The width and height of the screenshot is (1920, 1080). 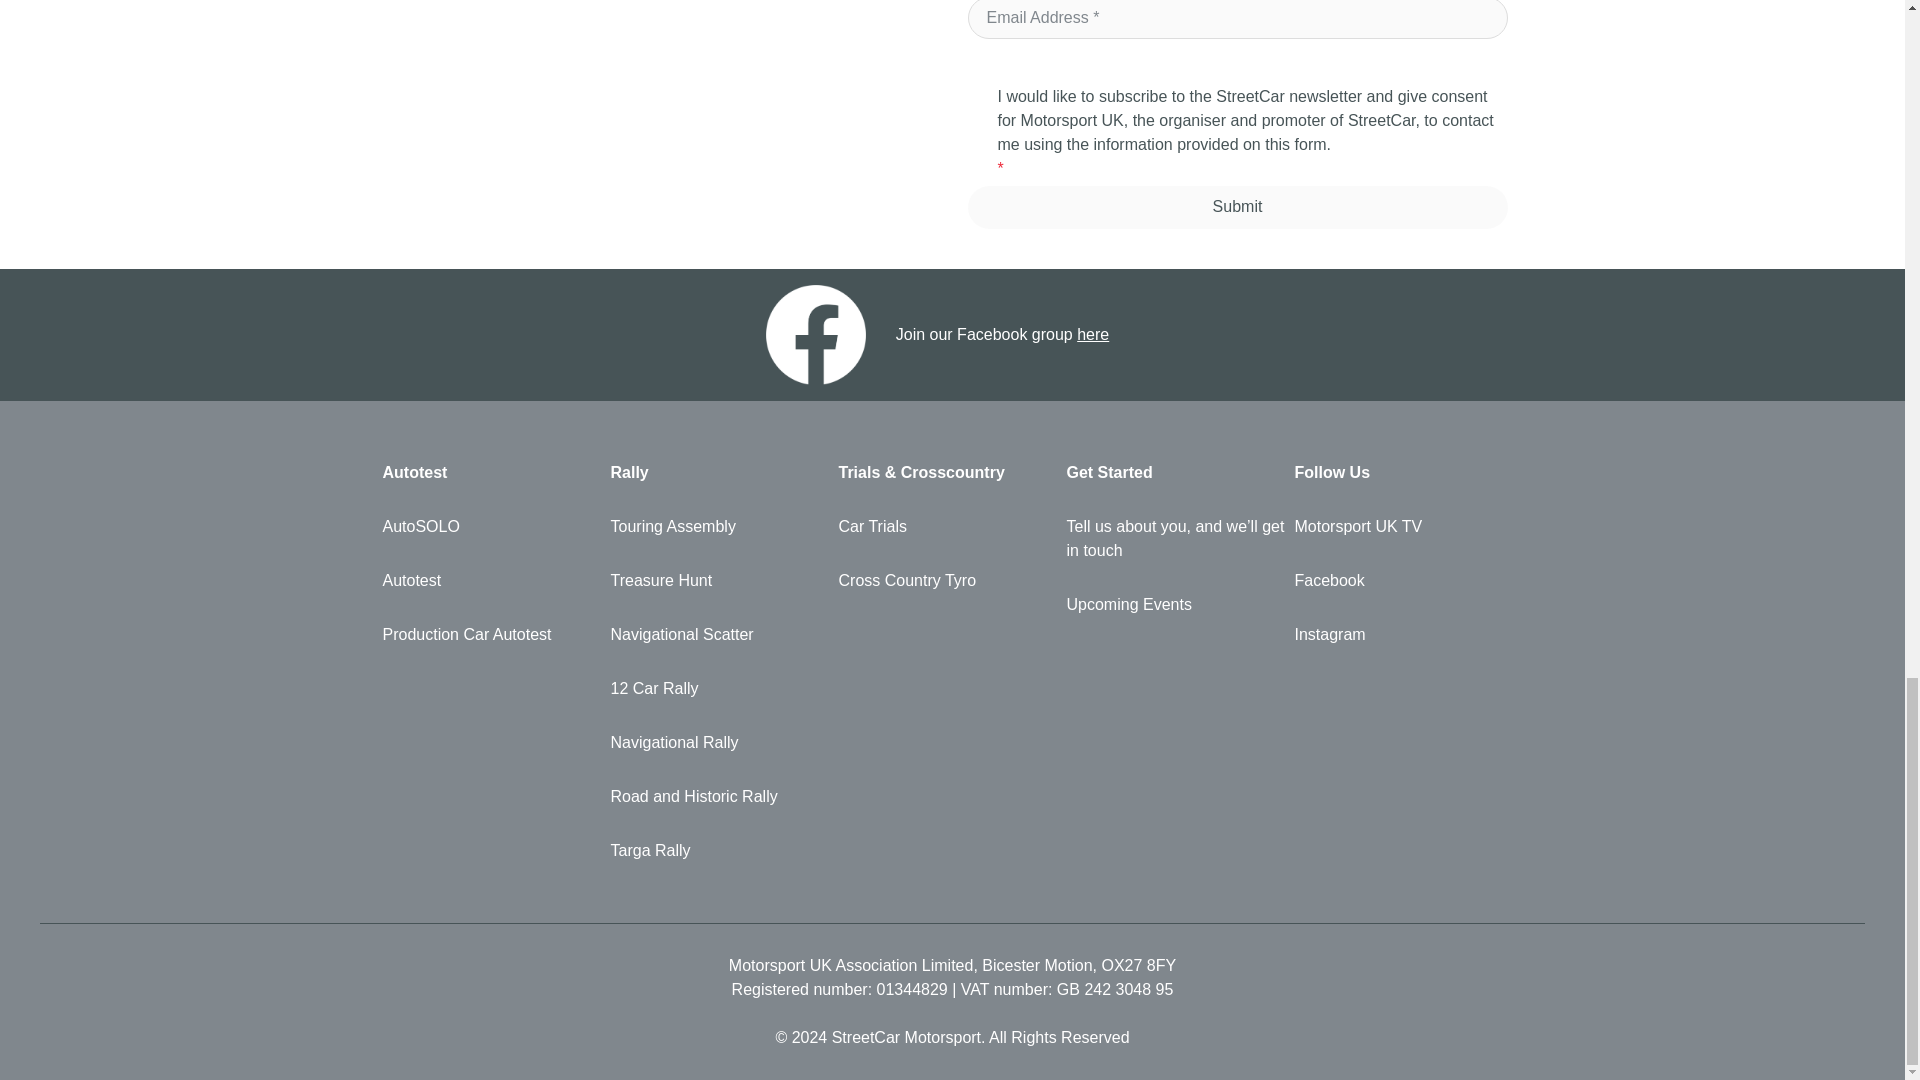 What do you see at coordinates (718, 580) in the screenshot?
I see `Treasure Hunt` at bounding box center [718, 580].